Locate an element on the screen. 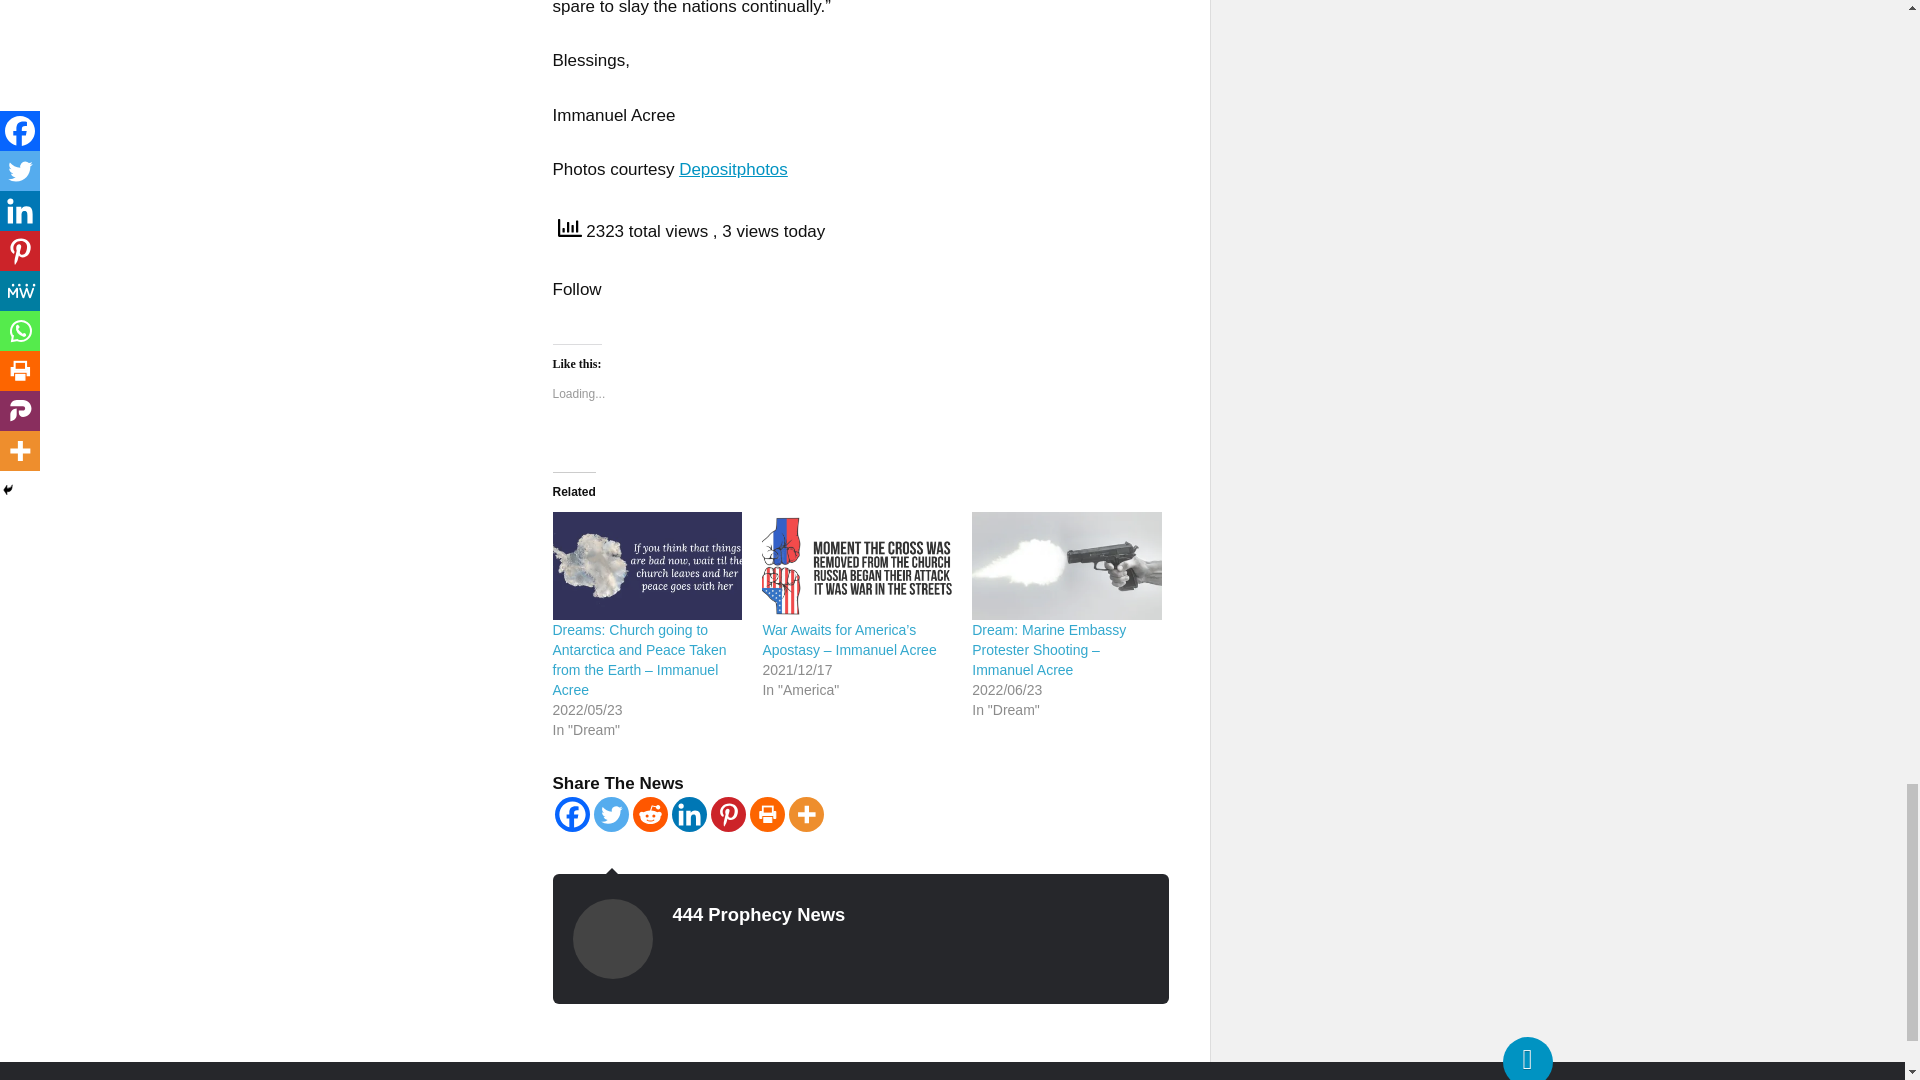 The width and height of the screenshot is (1920, 1080). Linkedin is located at coordinates (689, 814).